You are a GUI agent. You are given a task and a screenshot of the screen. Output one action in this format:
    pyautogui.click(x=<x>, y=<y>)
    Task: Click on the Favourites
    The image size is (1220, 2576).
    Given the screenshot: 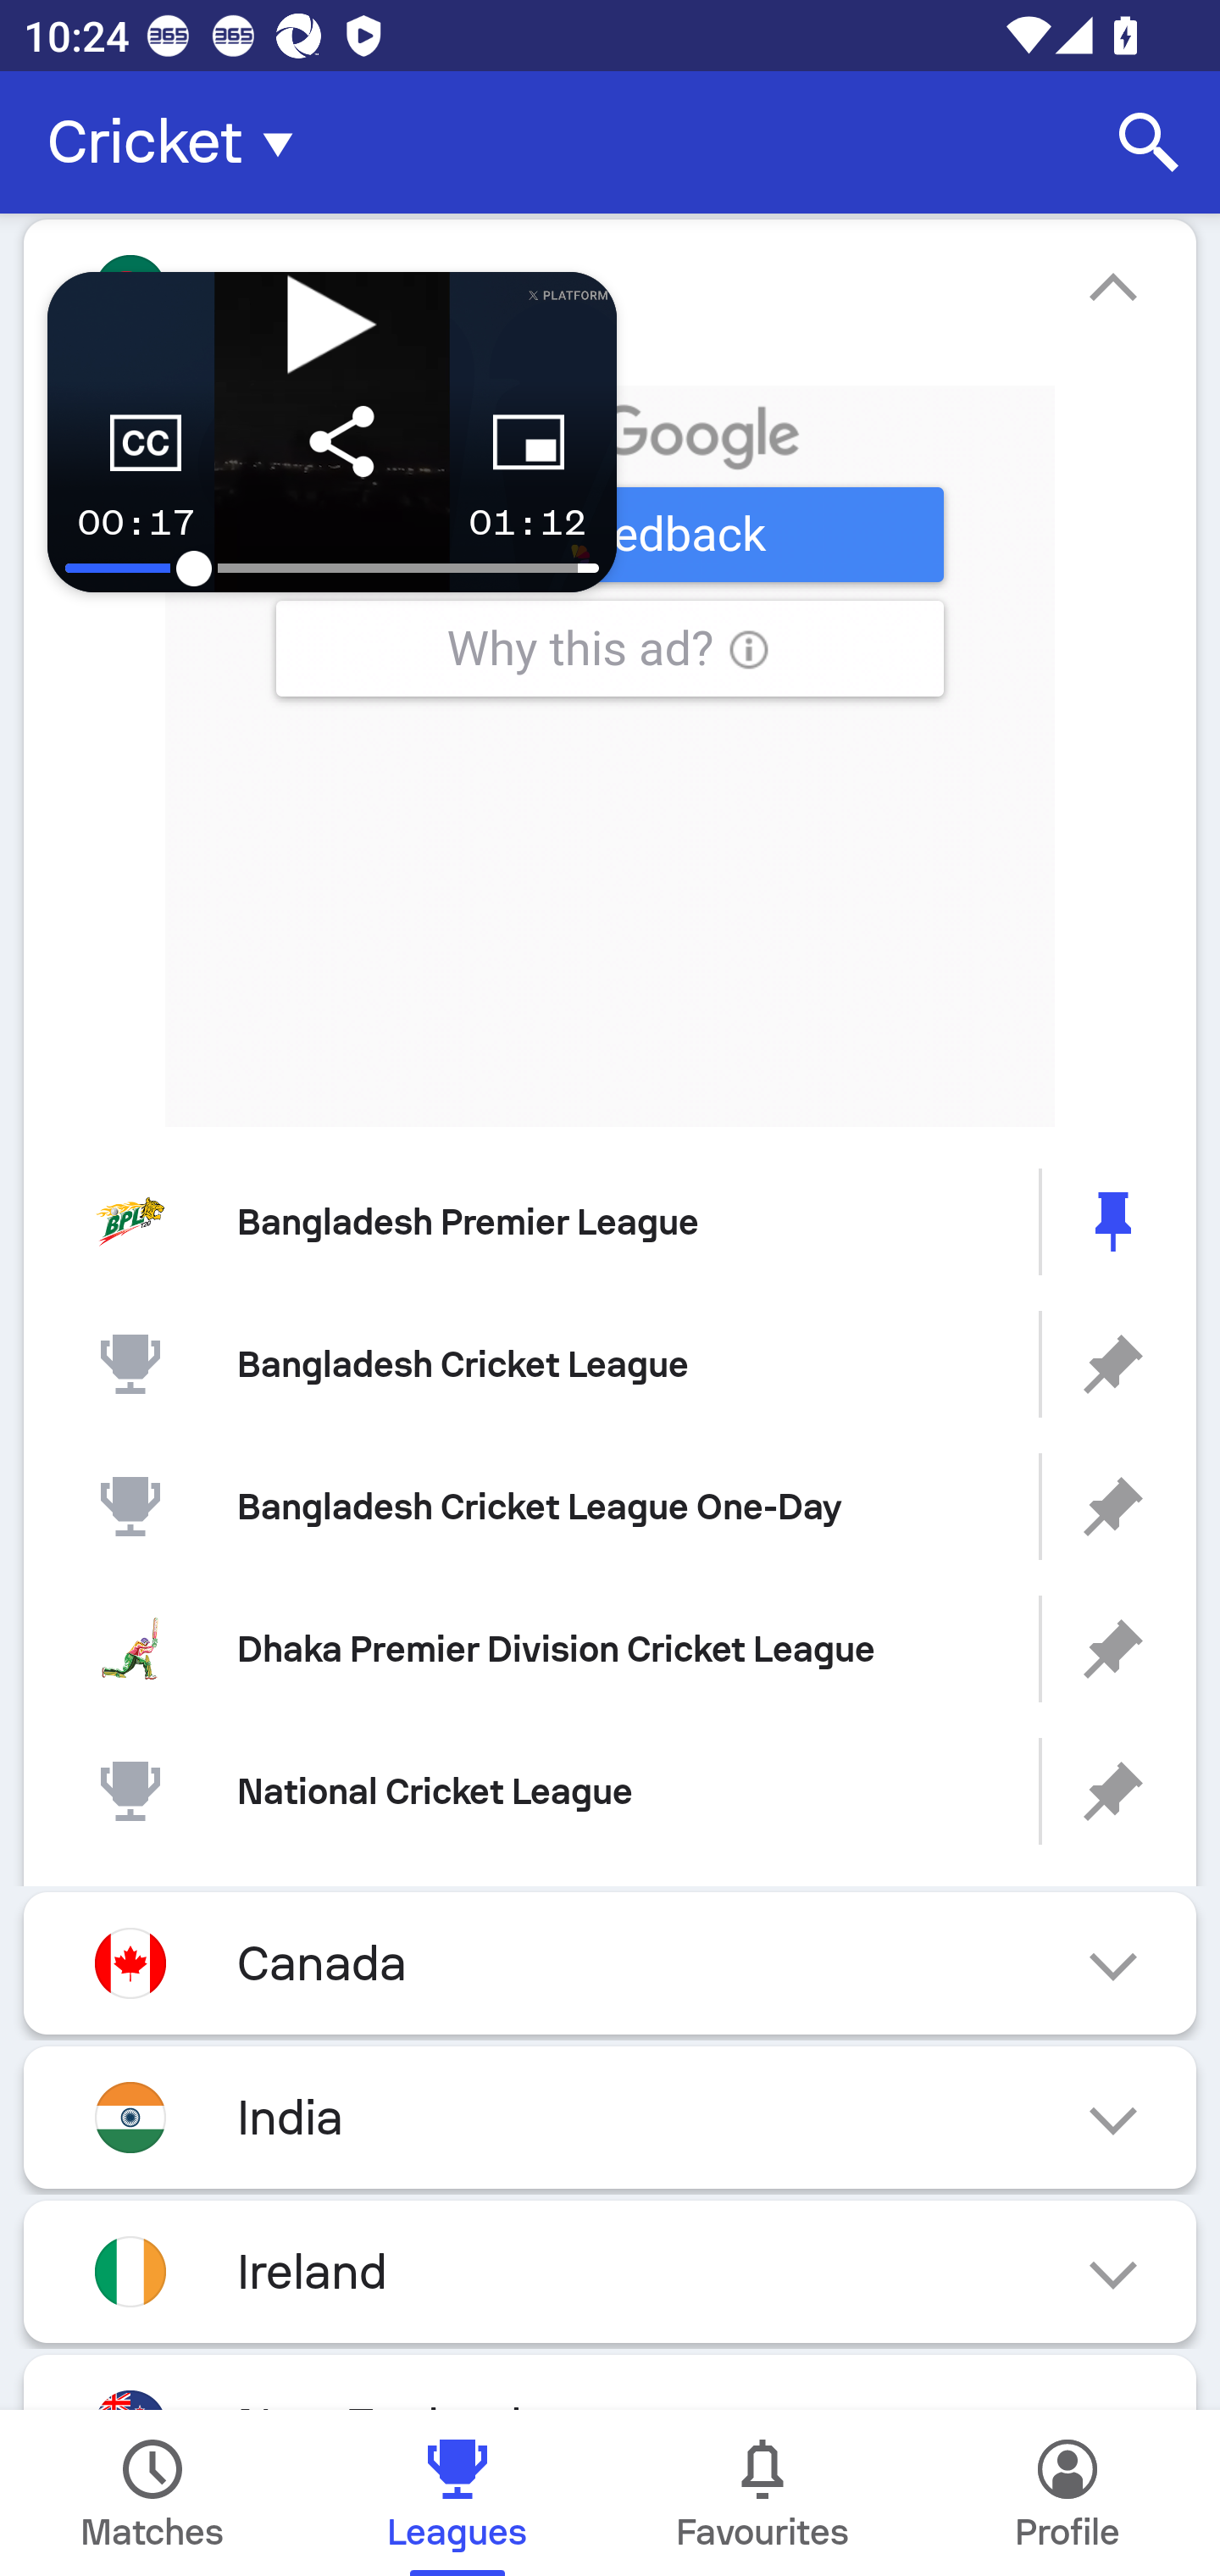 What is the action you would take?
    pyautogui.click(x=762, y=2493)
    